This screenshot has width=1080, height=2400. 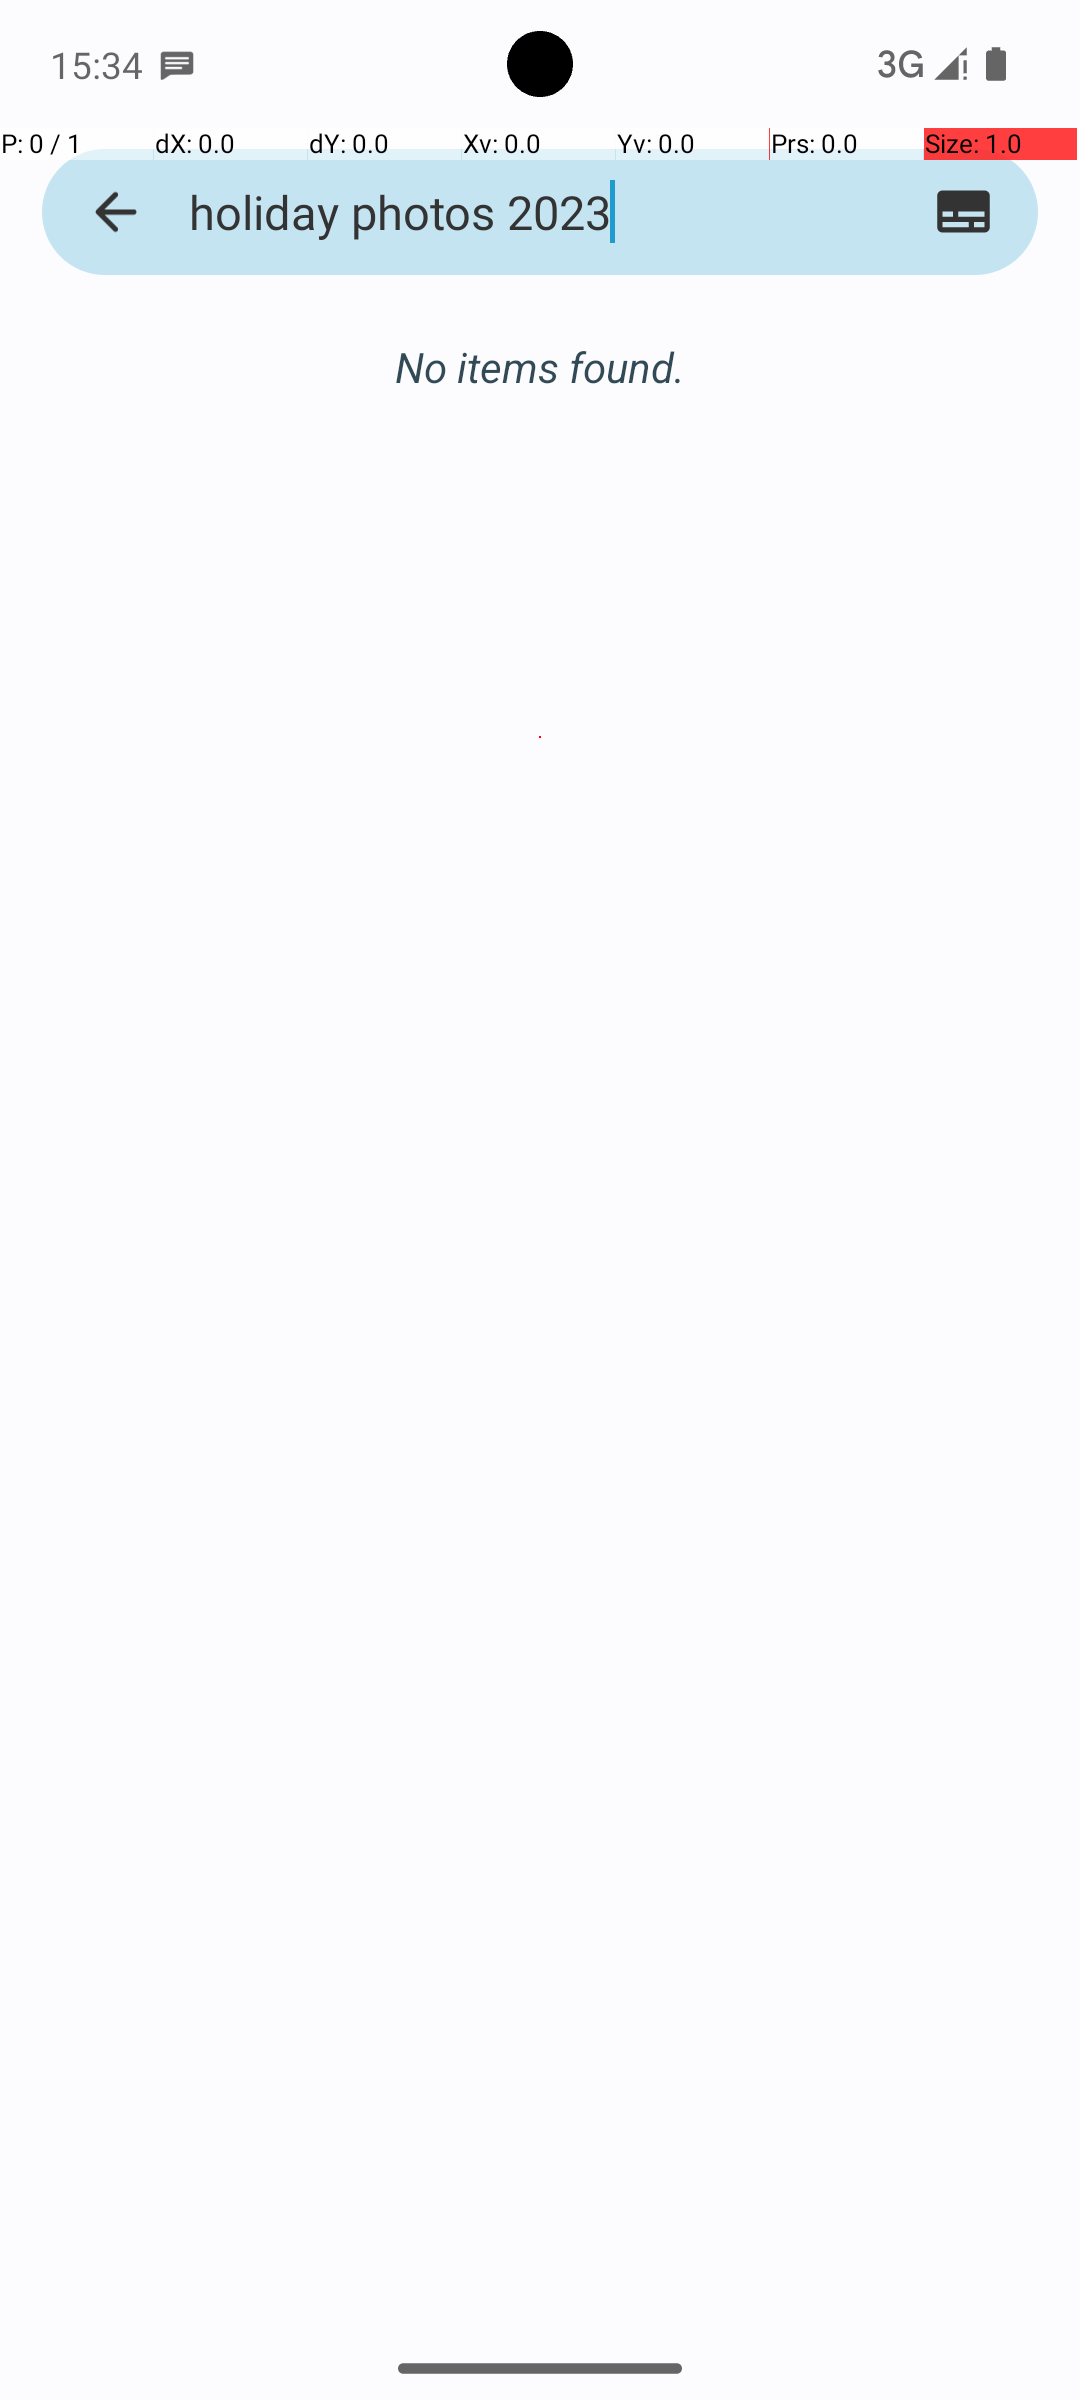 What do you see at coordinates (964, 212) in the screenshot?
I see `Toggle filename visibility` at bounding box center [964, 212].